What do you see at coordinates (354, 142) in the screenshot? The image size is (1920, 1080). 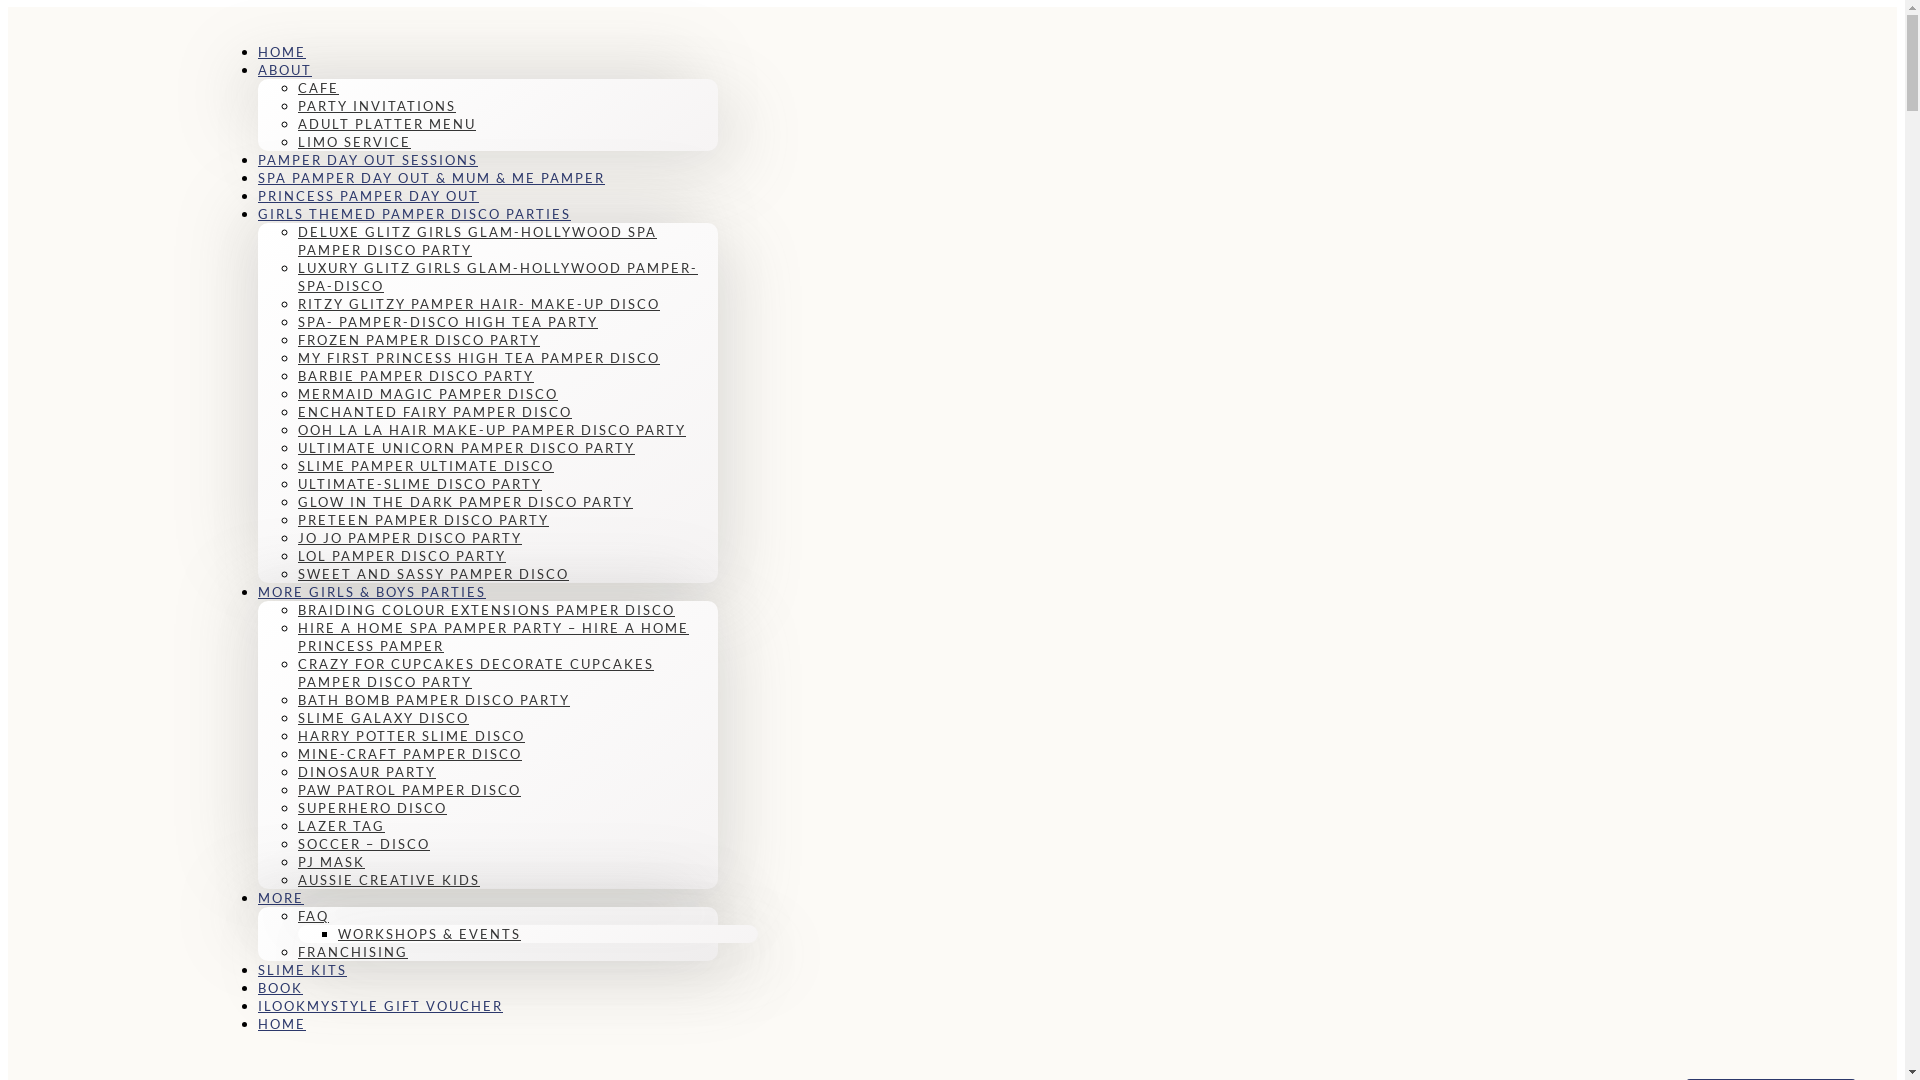 I see `LIMO SERVICE` at bounding box center [354, 142].